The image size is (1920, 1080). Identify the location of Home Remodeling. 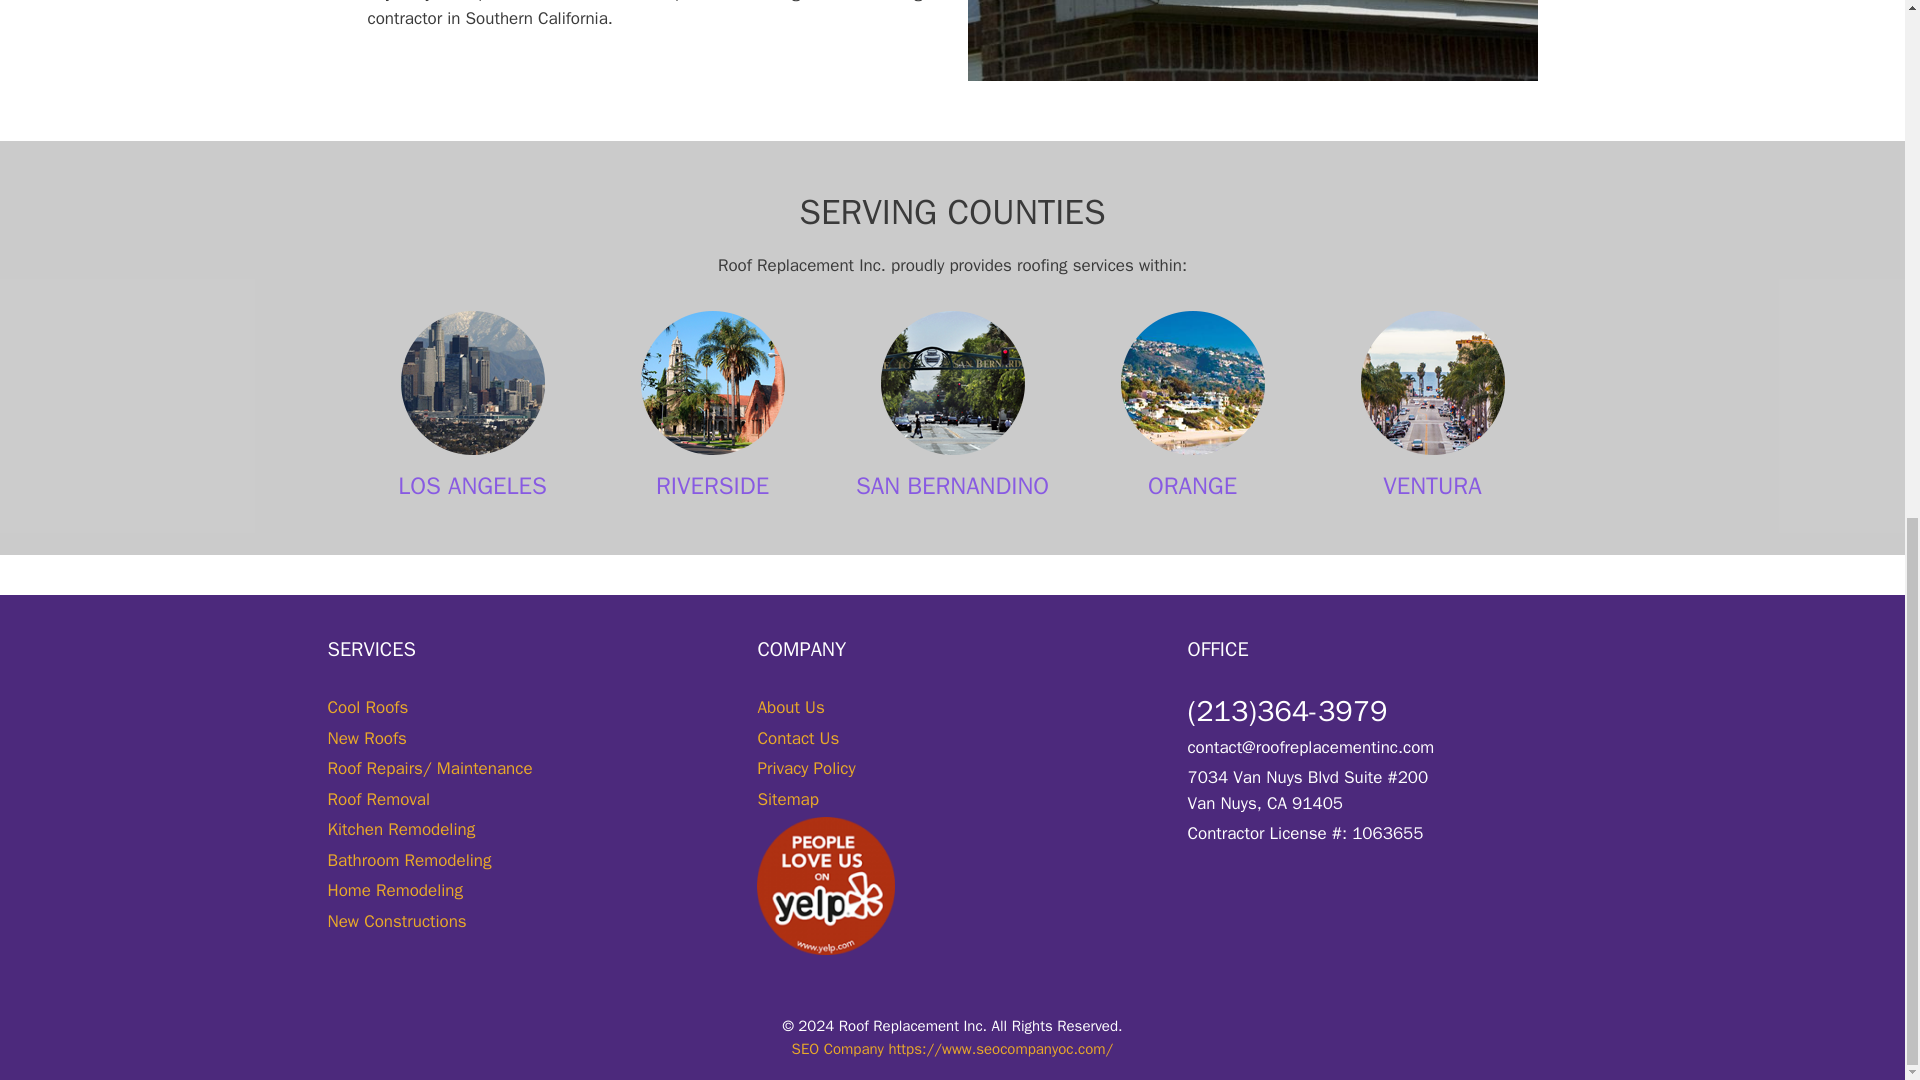
(395, 890).